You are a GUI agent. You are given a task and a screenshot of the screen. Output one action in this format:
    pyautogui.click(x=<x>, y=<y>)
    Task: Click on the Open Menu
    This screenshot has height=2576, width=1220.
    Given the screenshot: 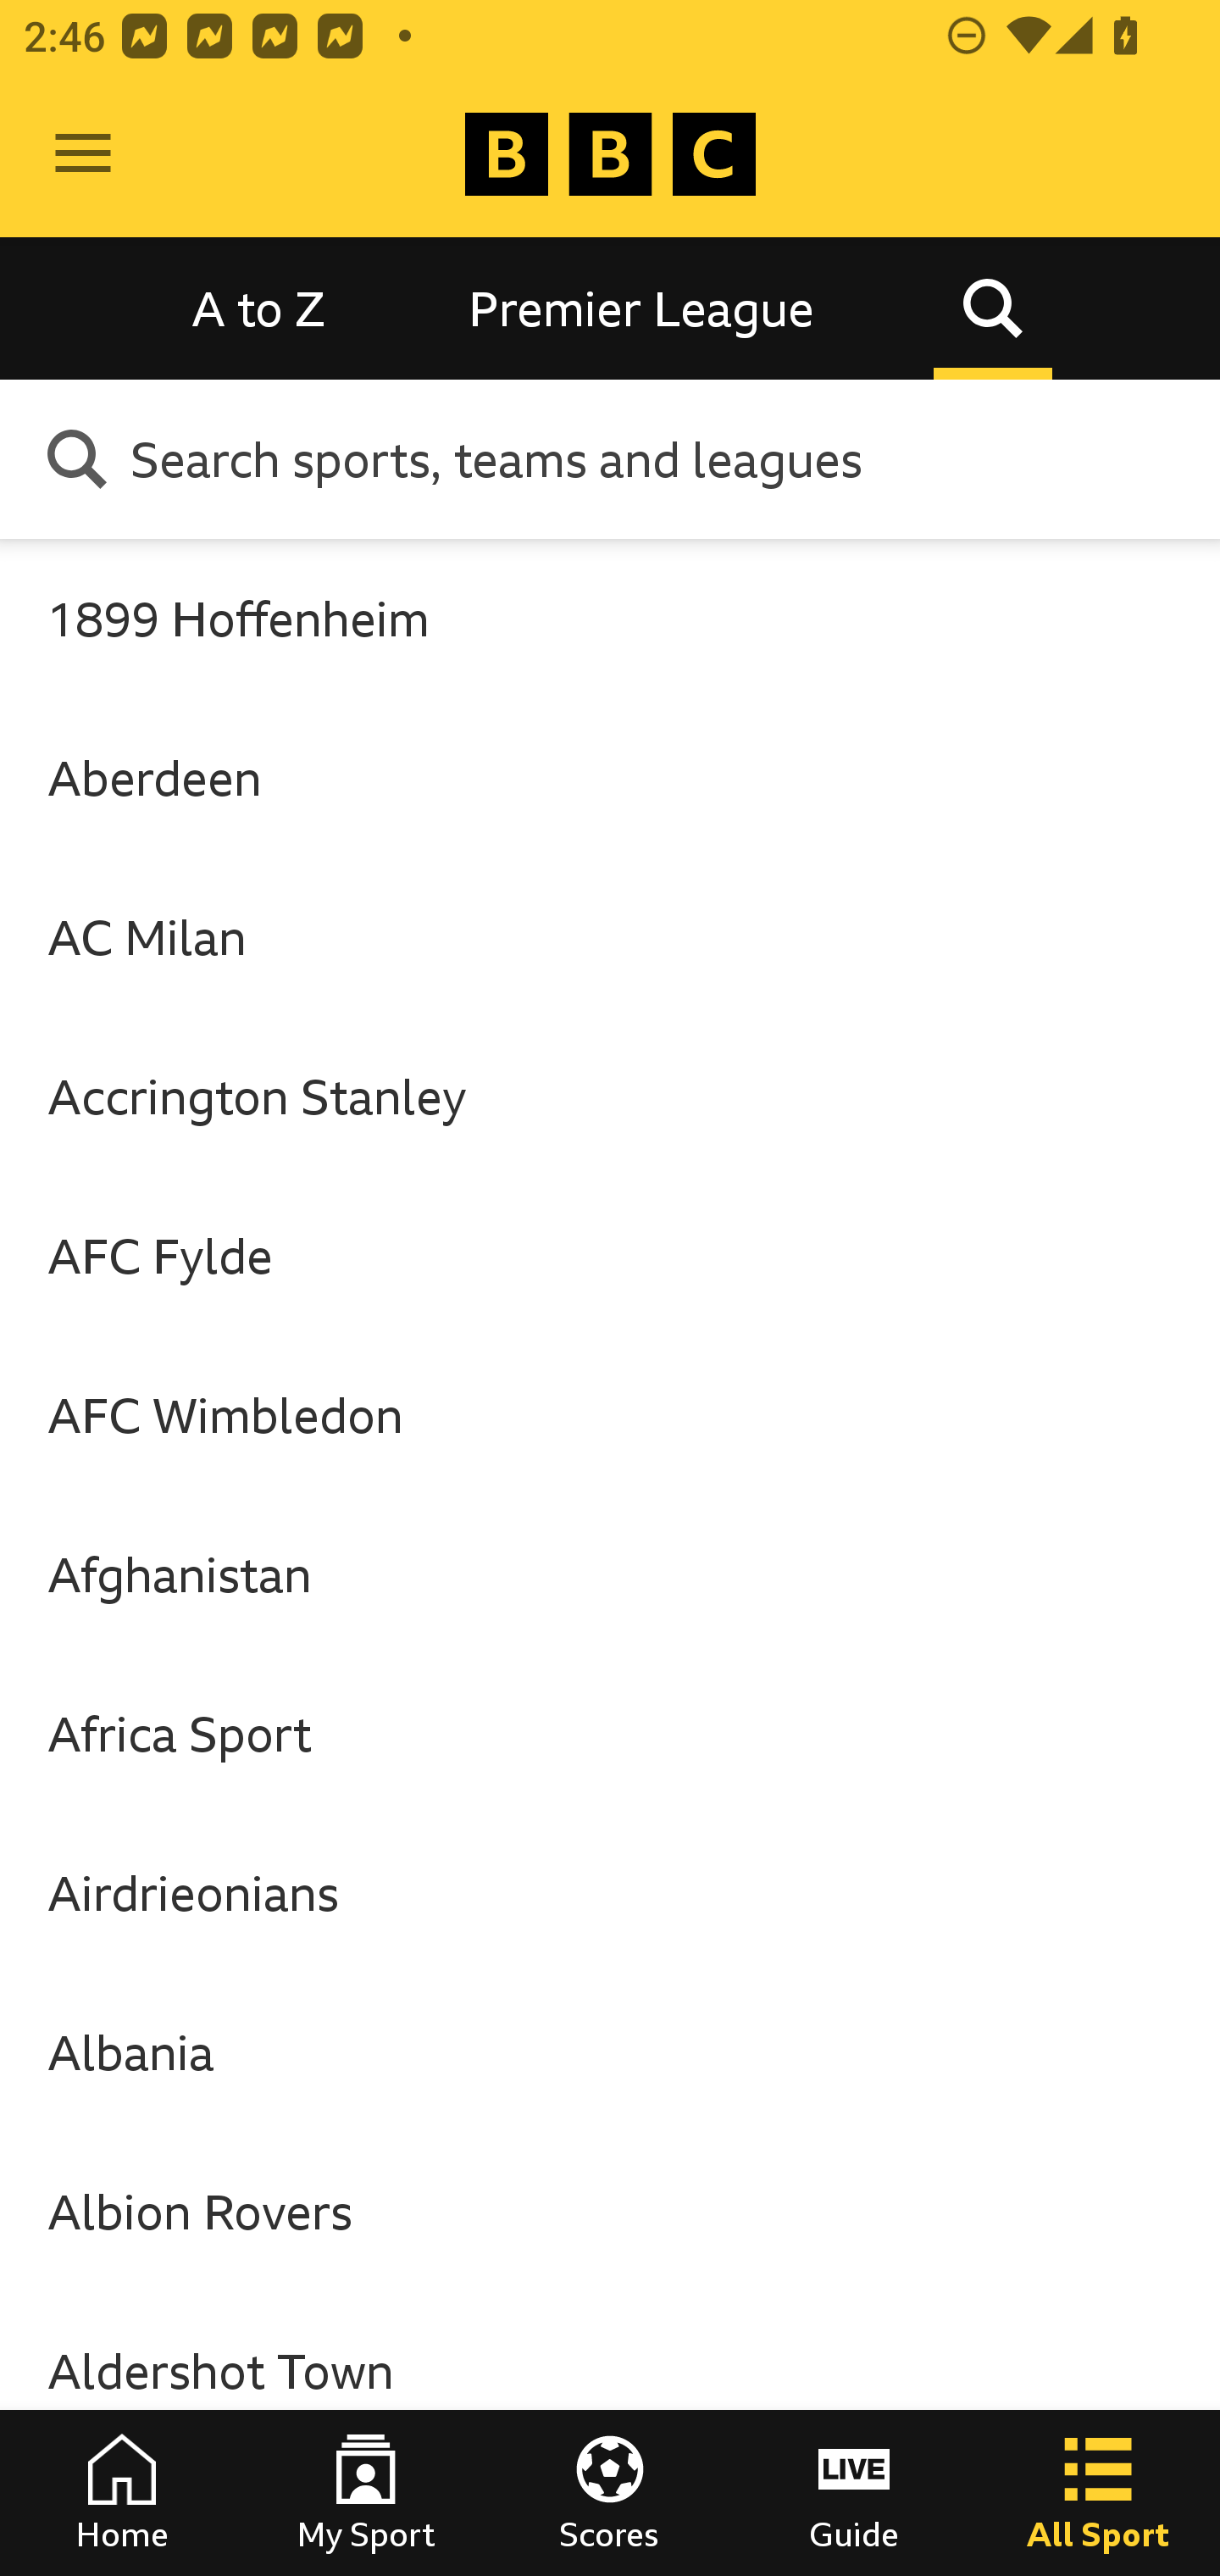 What is the action you would take?
    pyautogui.click(x=83, y=154)
    